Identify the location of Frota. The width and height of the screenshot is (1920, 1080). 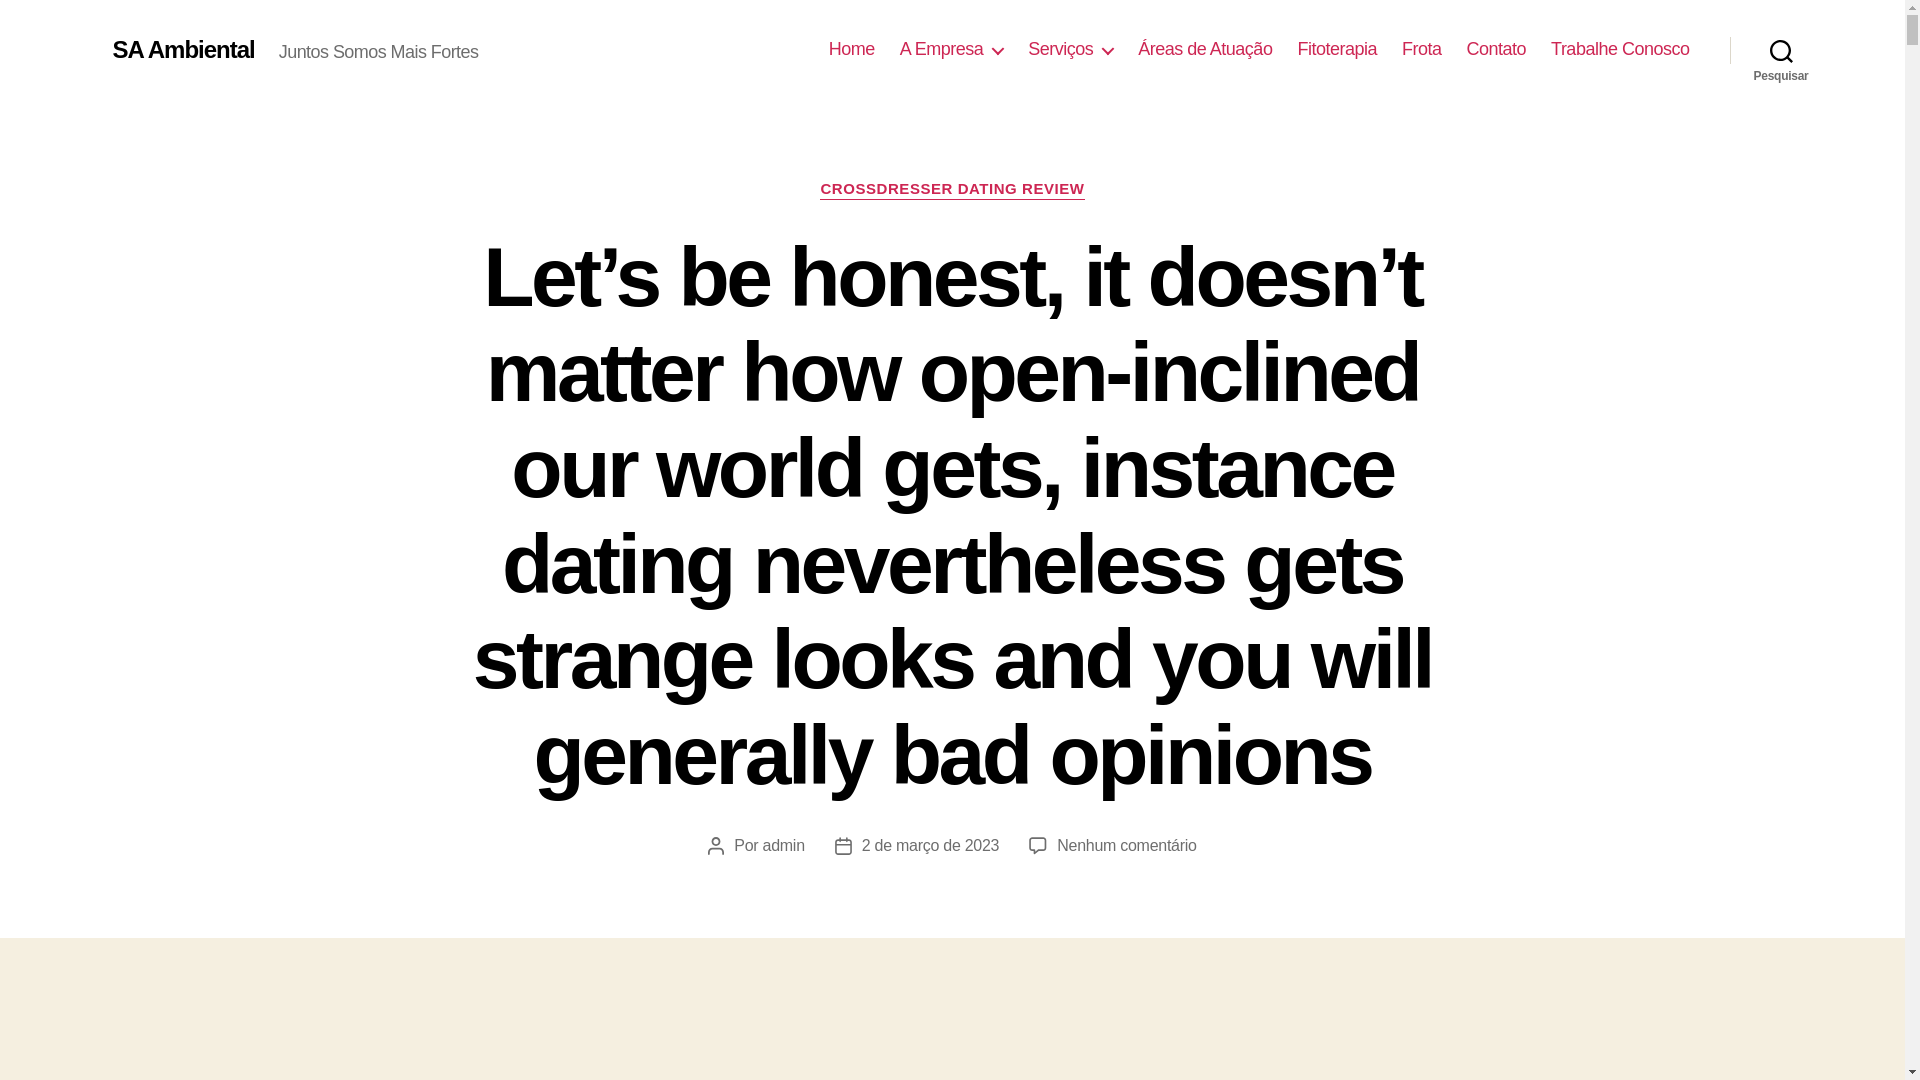
(1421, 49).